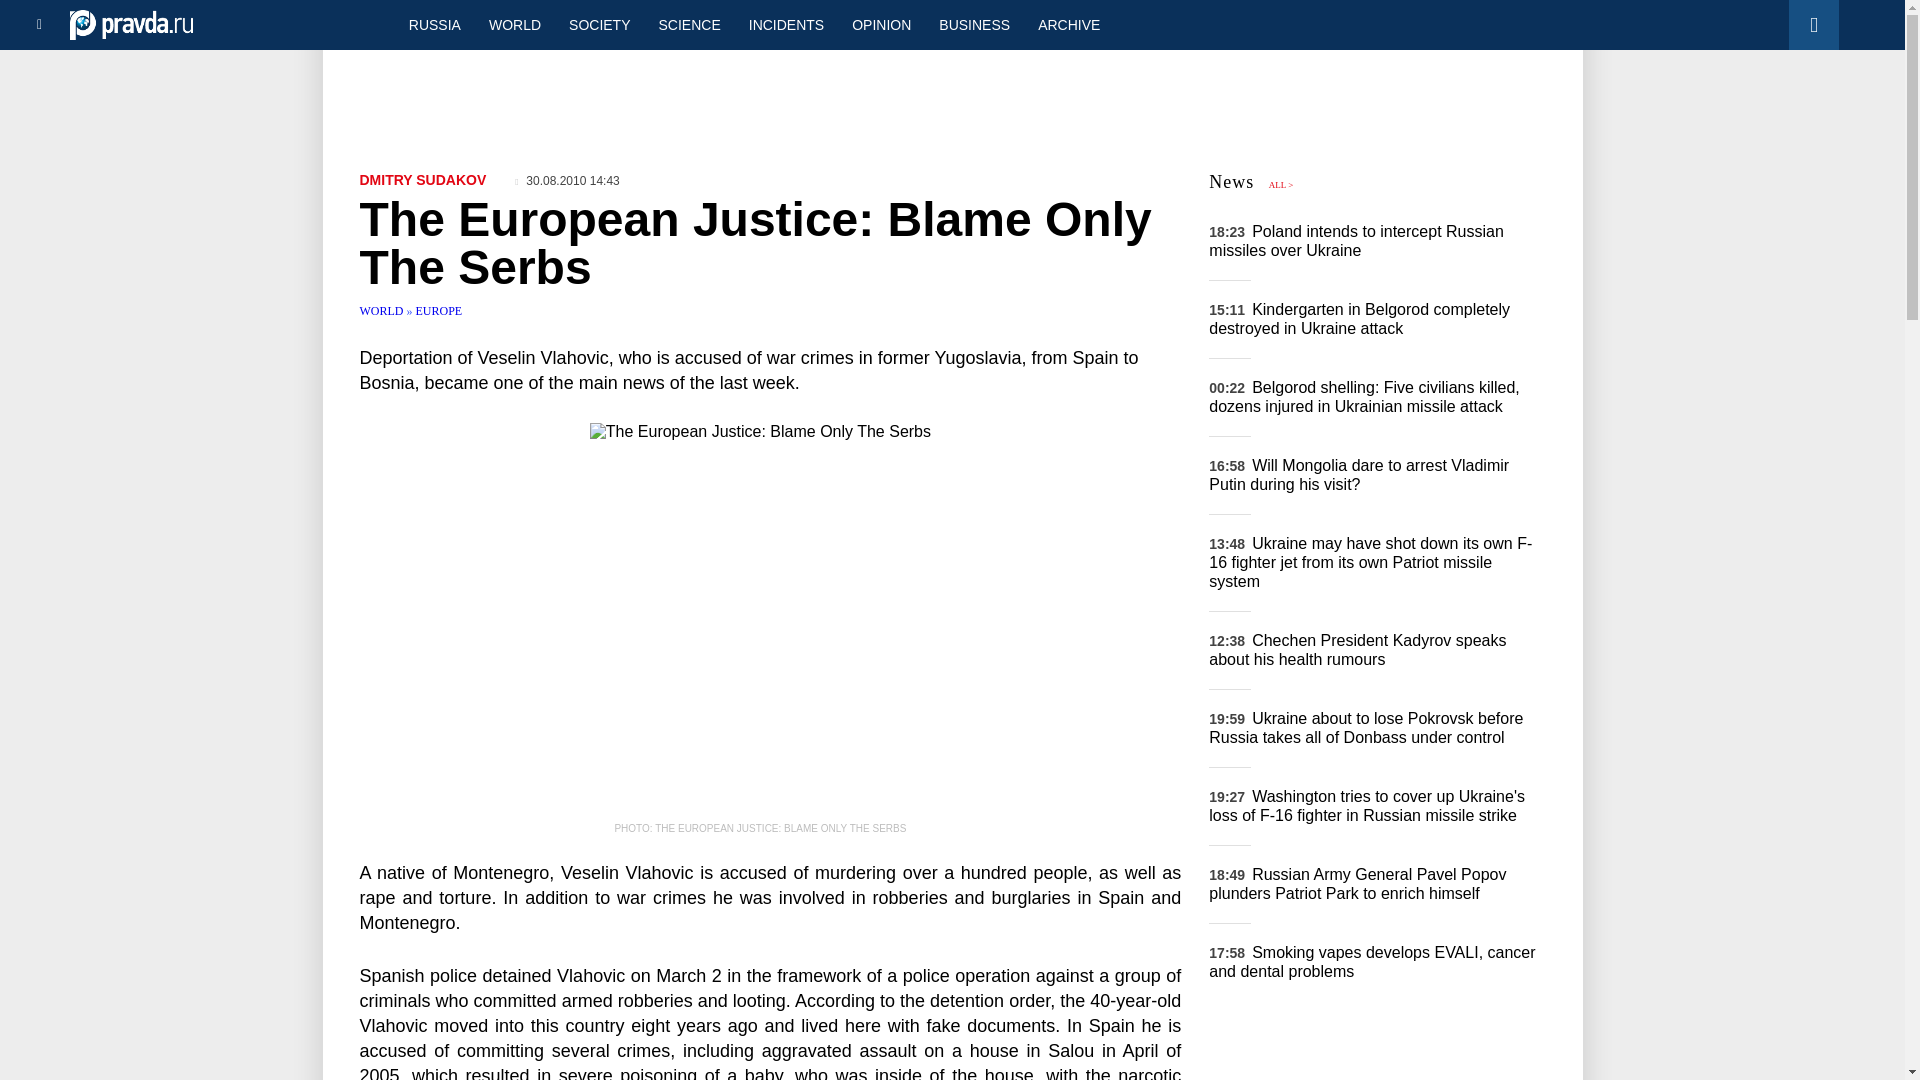  What do you see at coordinates (1357, 650) in the screenshot?
I see `Chechen President Kadyrov speaks about his health rumours` at bounding box center [1357, 650].